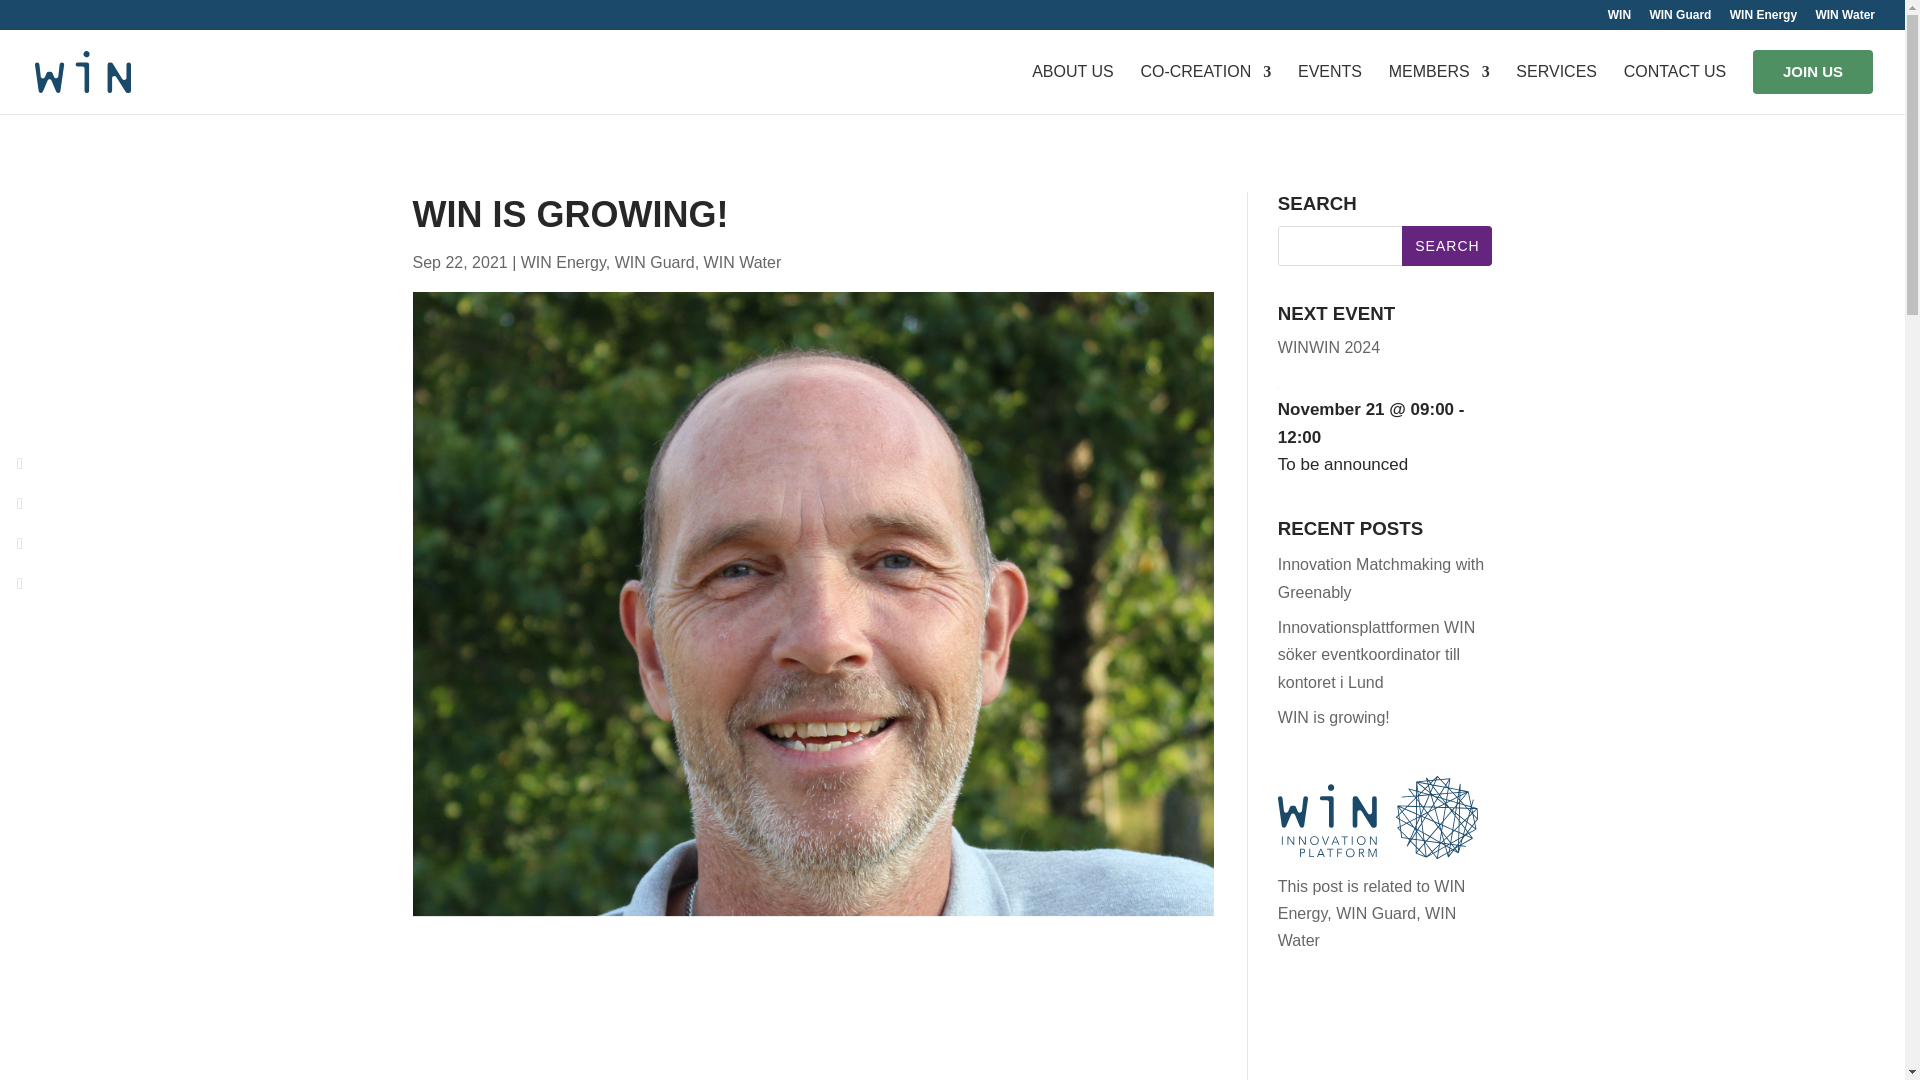  I want to click on JOIN US, so click(1813, 82).